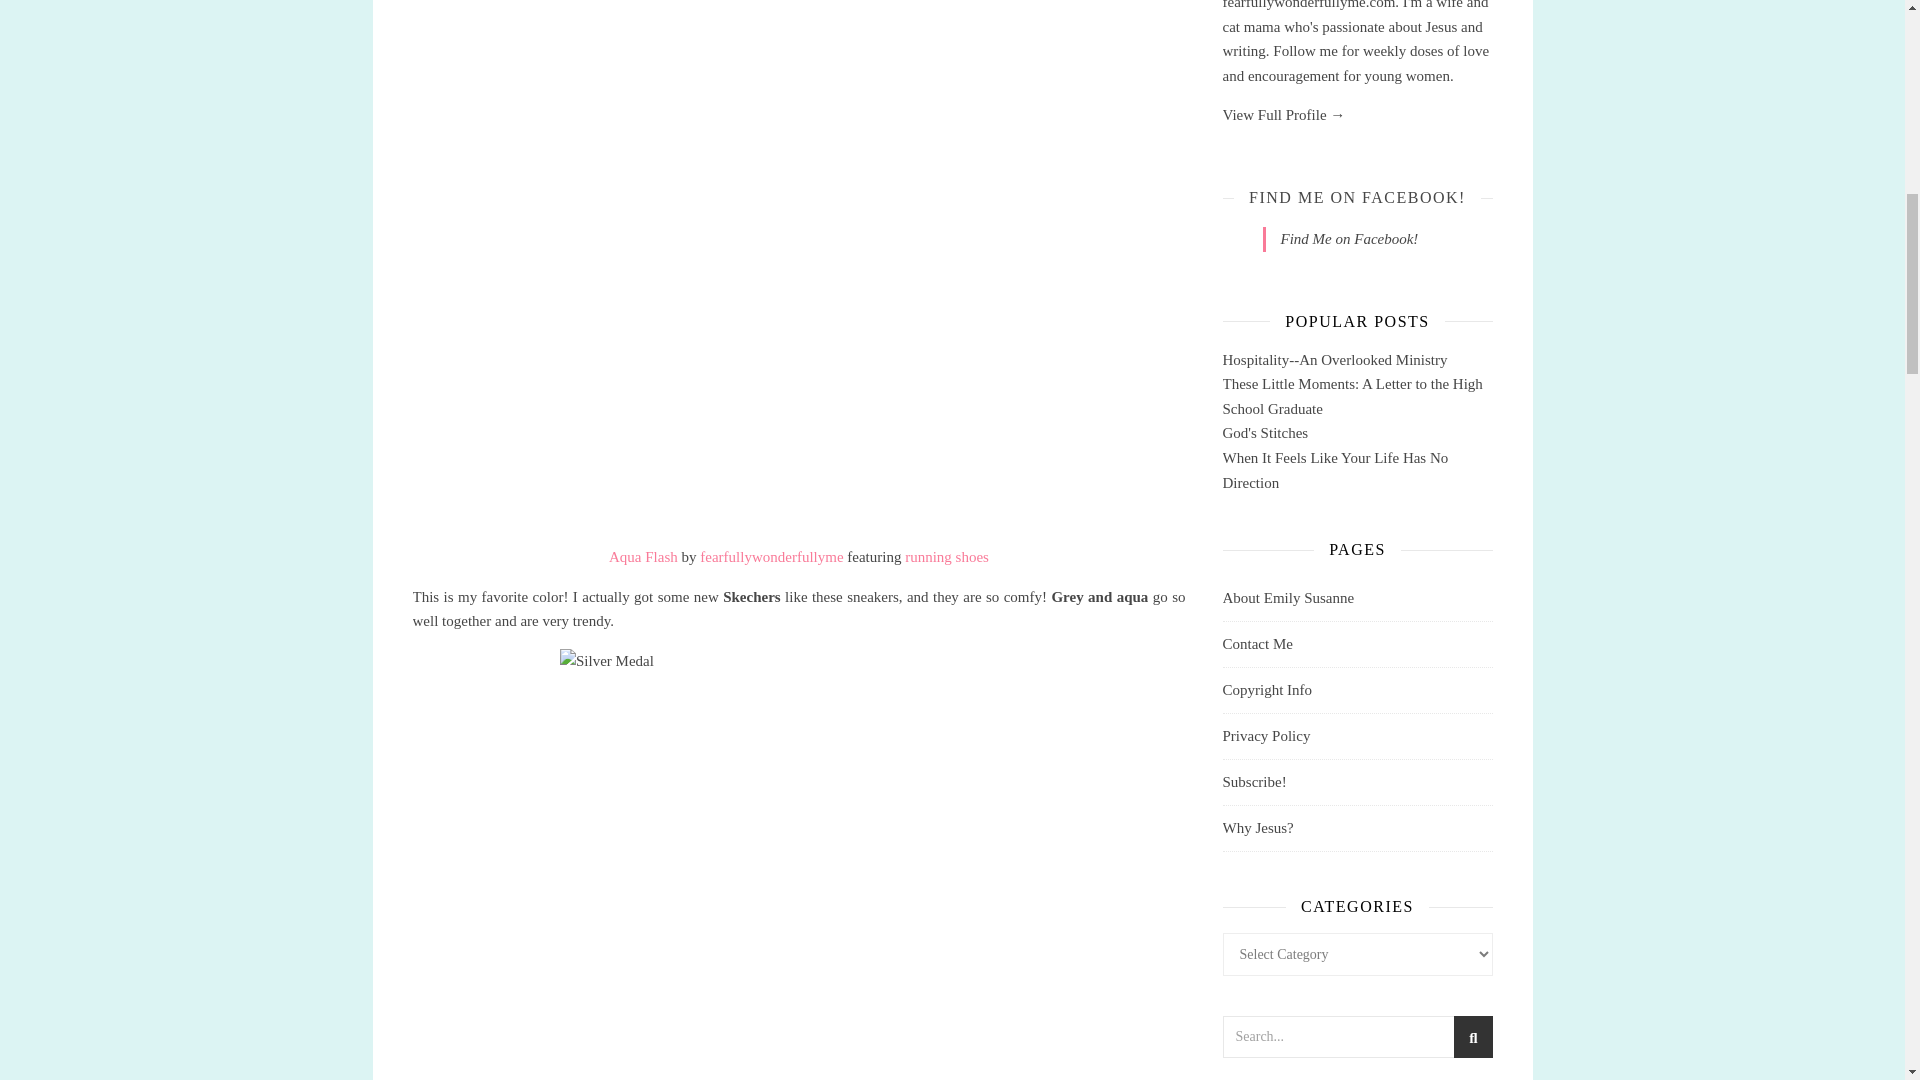 The width and height of the screenshot is (1920, 1080). Describe the element at coordinates (771, 556) in the screenshot. I see `fearfullywonderfullyme` at that location.